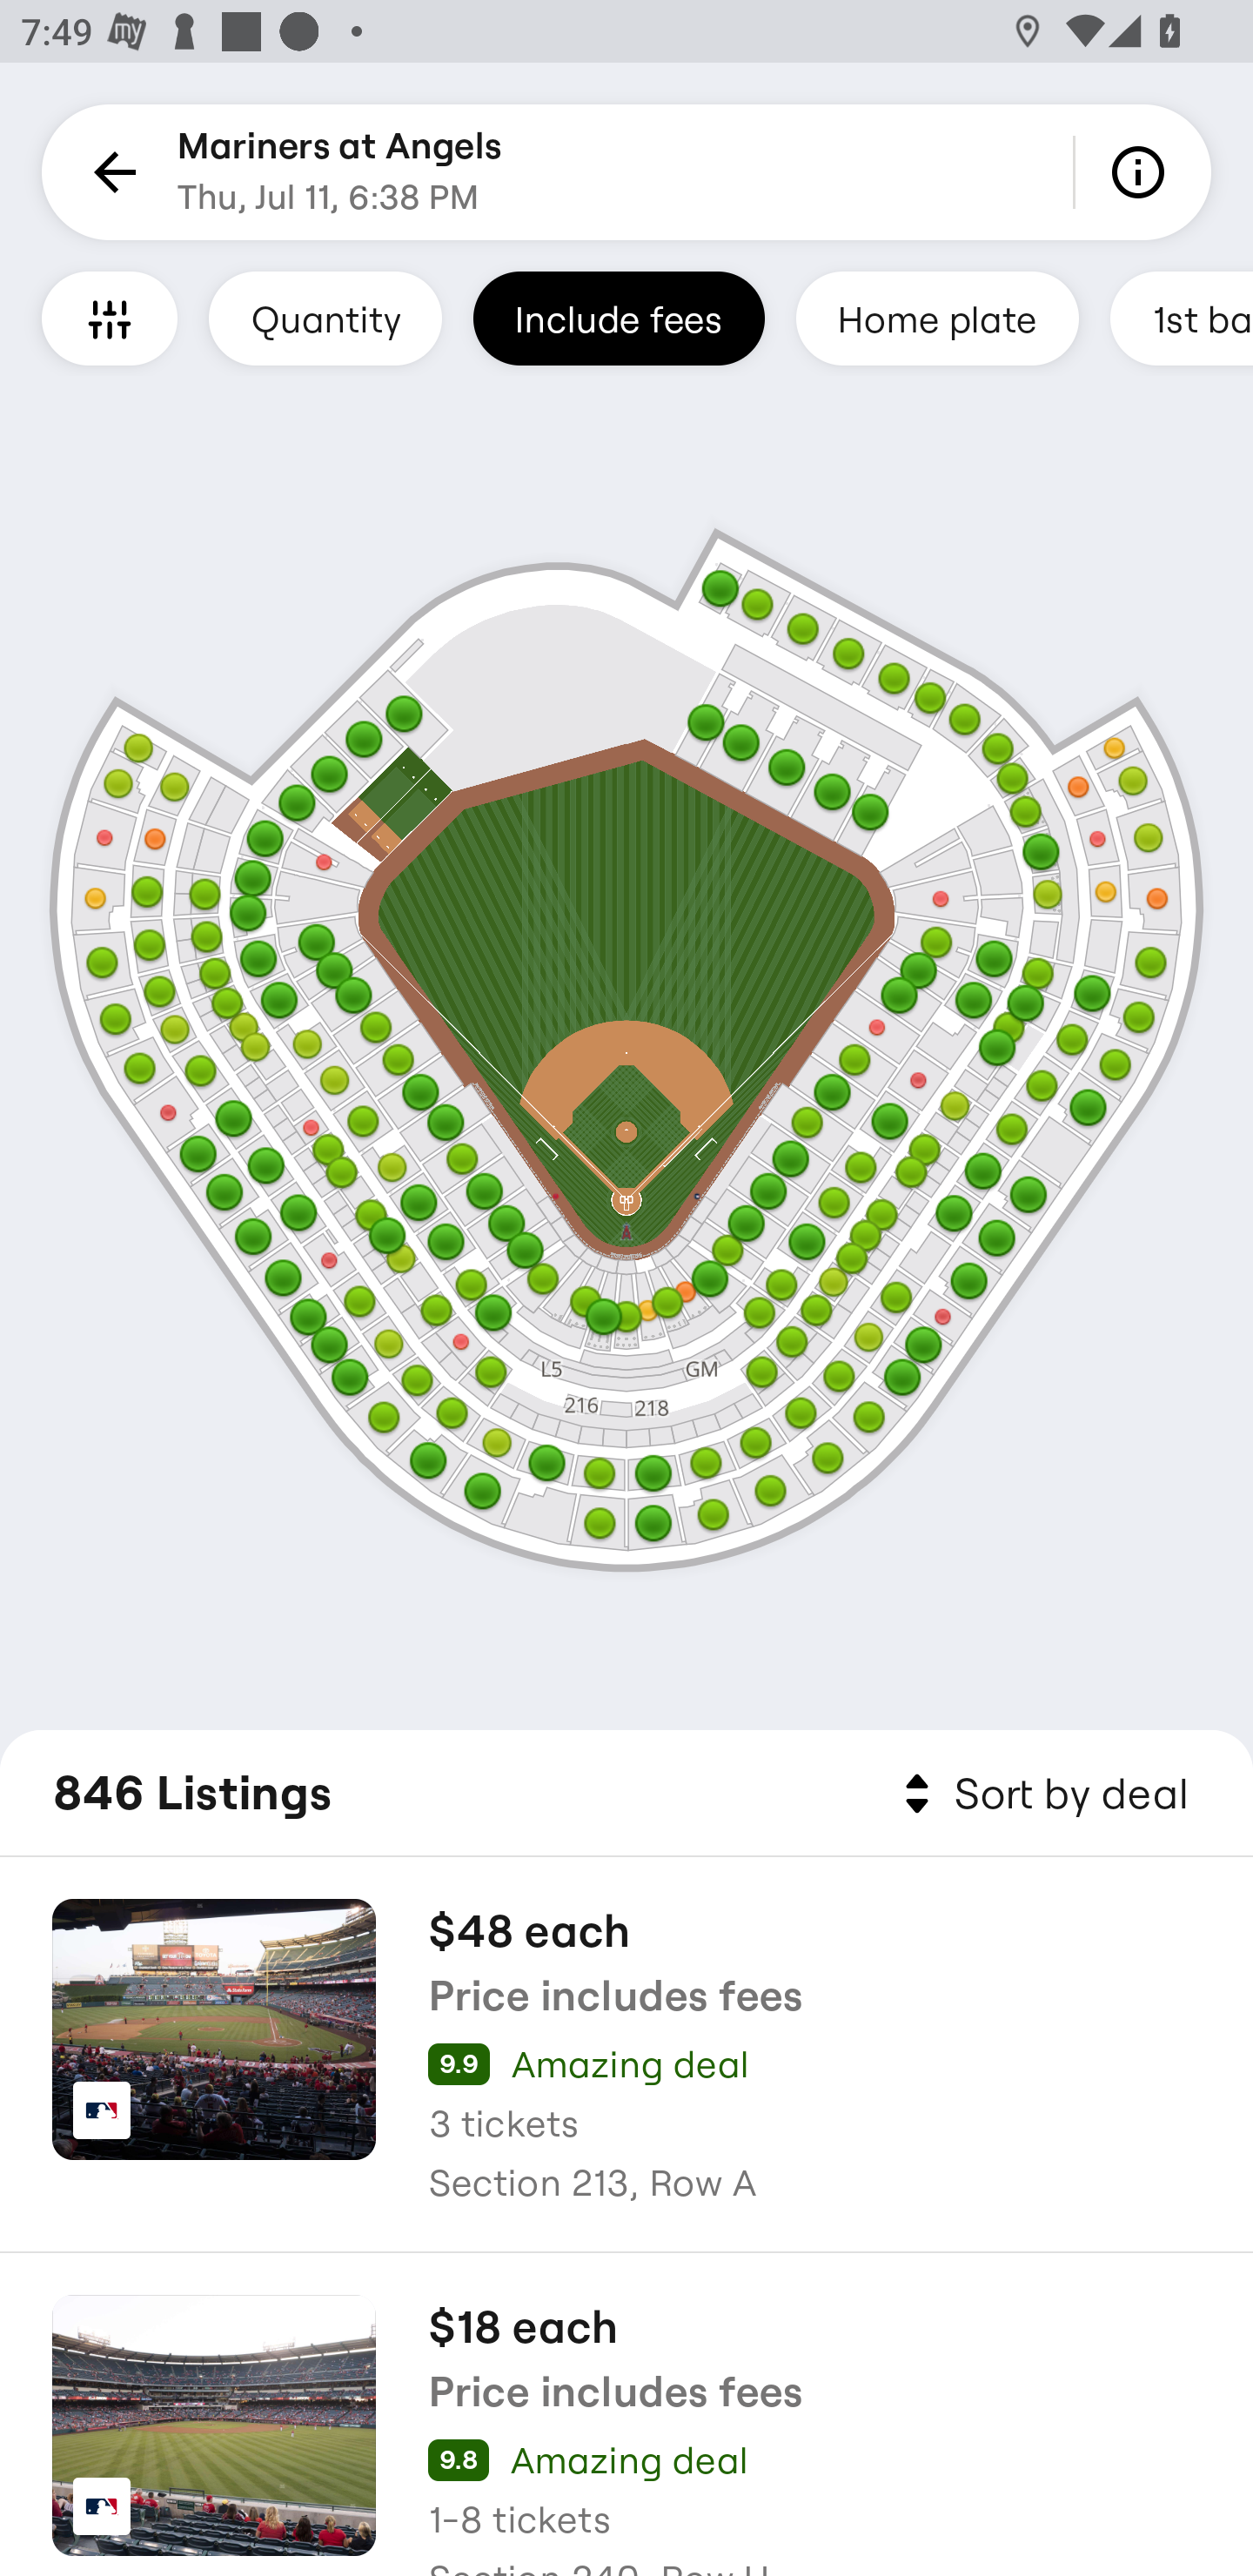  Describe the element at coordinates (1182, 318) in the screenshot. I see `1st baseline` at that location.